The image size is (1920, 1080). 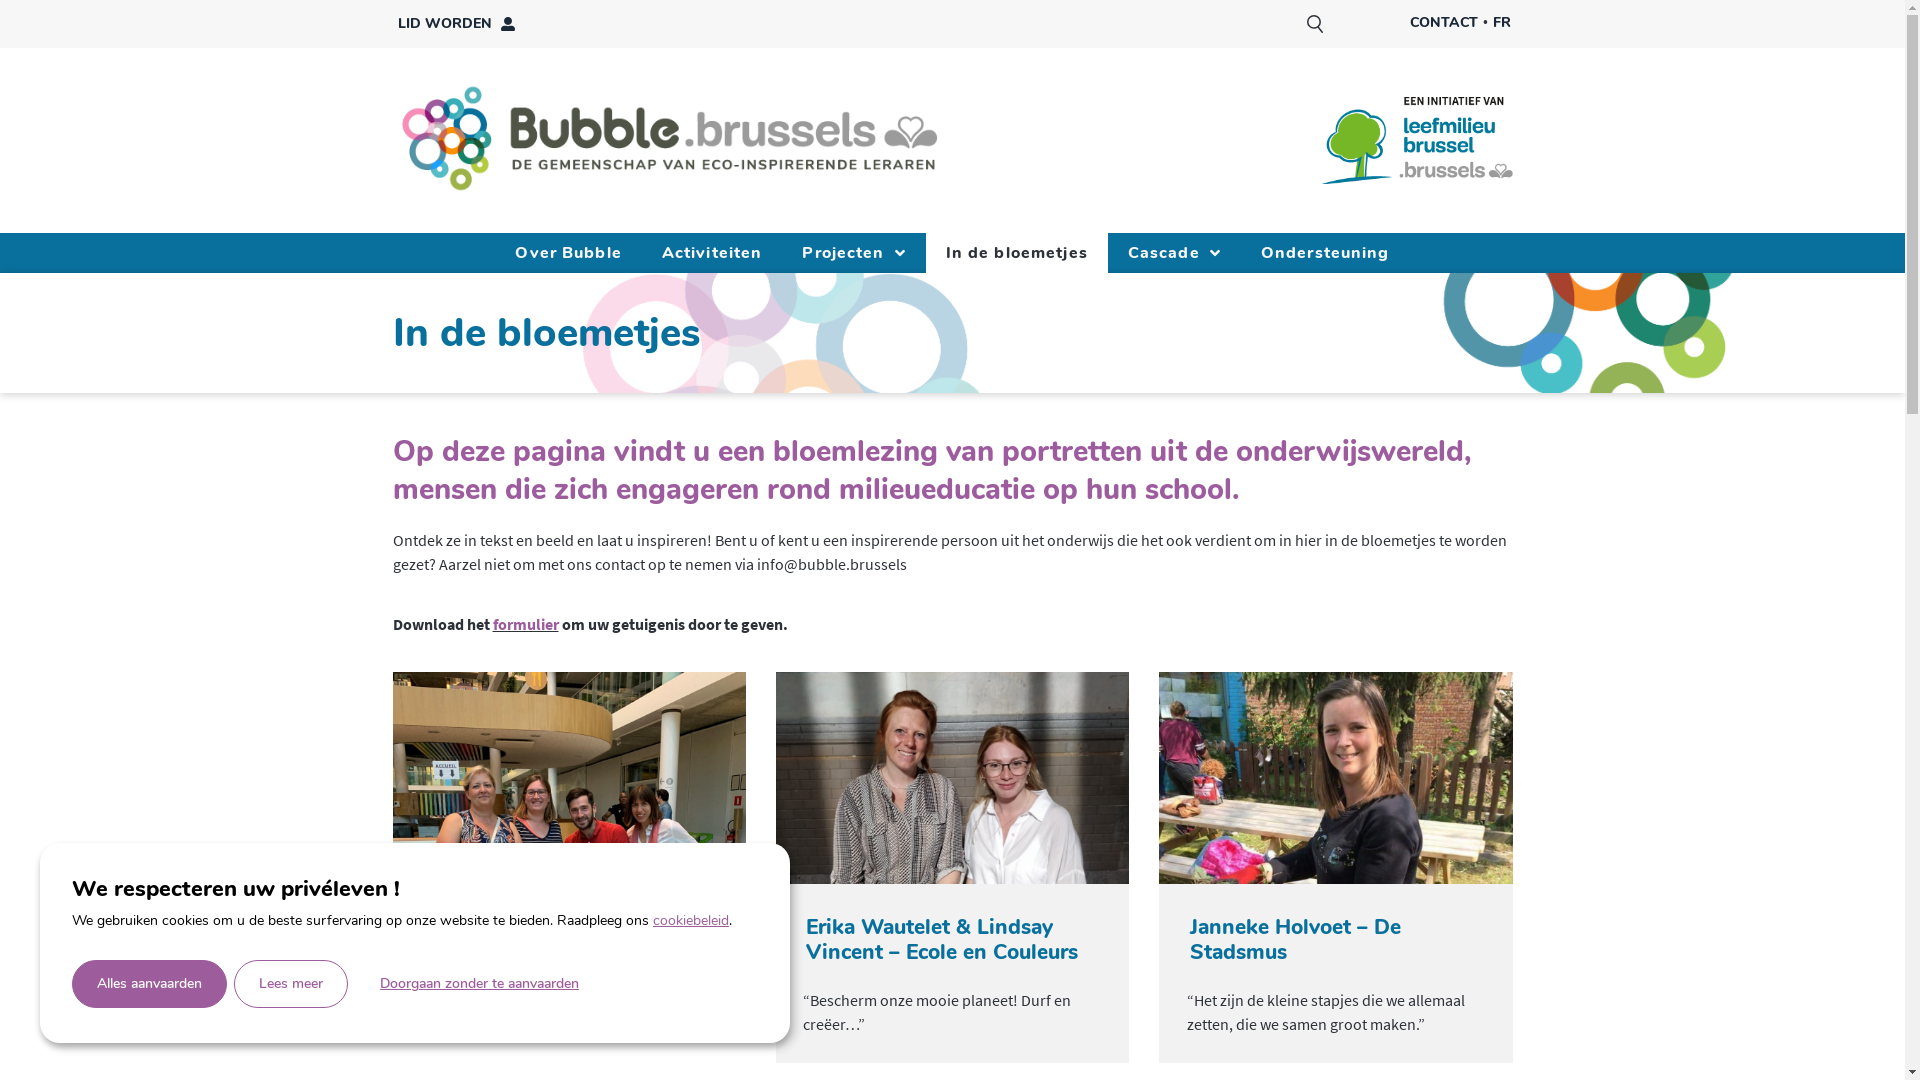 I want to click on Doorgaan zonder te aanvaarden, so click(x=480, y=984).